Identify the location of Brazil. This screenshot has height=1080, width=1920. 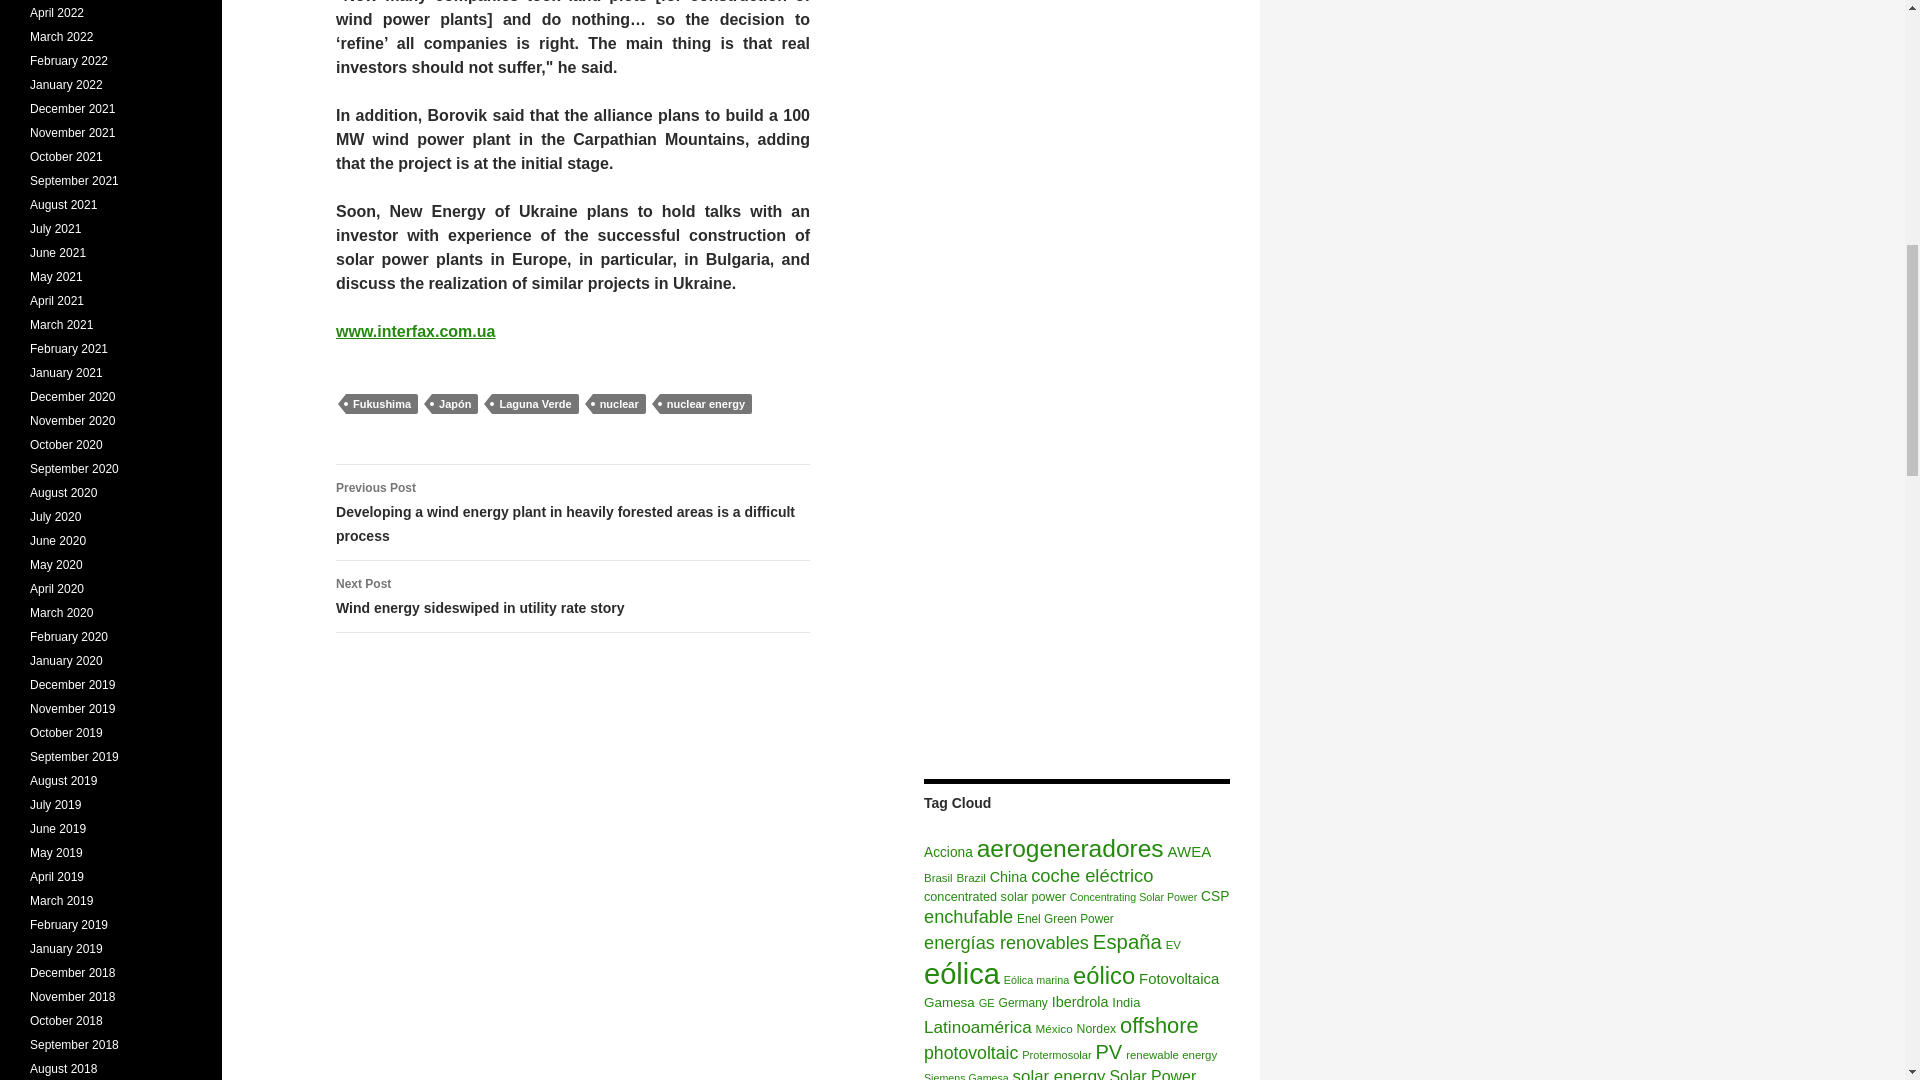
(573, 596).